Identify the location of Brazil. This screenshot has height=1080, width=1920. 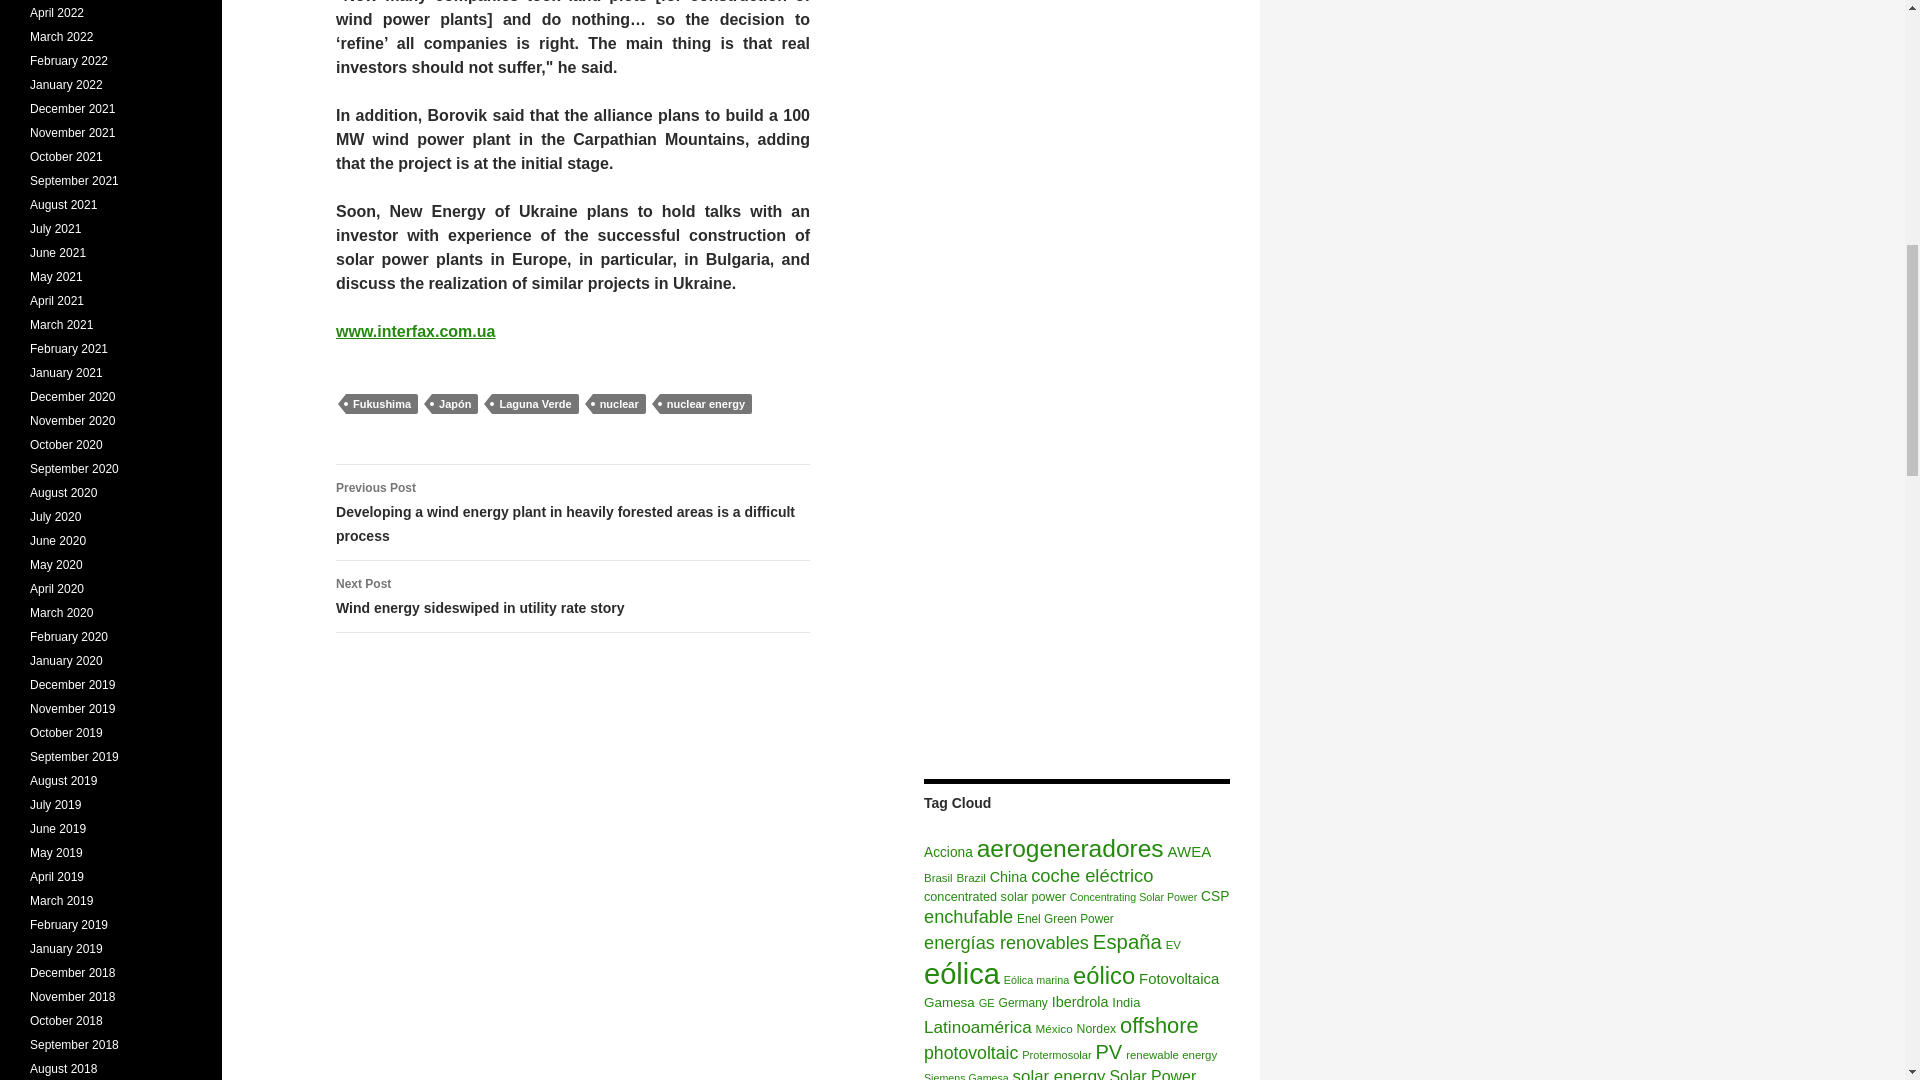
(573, 596).